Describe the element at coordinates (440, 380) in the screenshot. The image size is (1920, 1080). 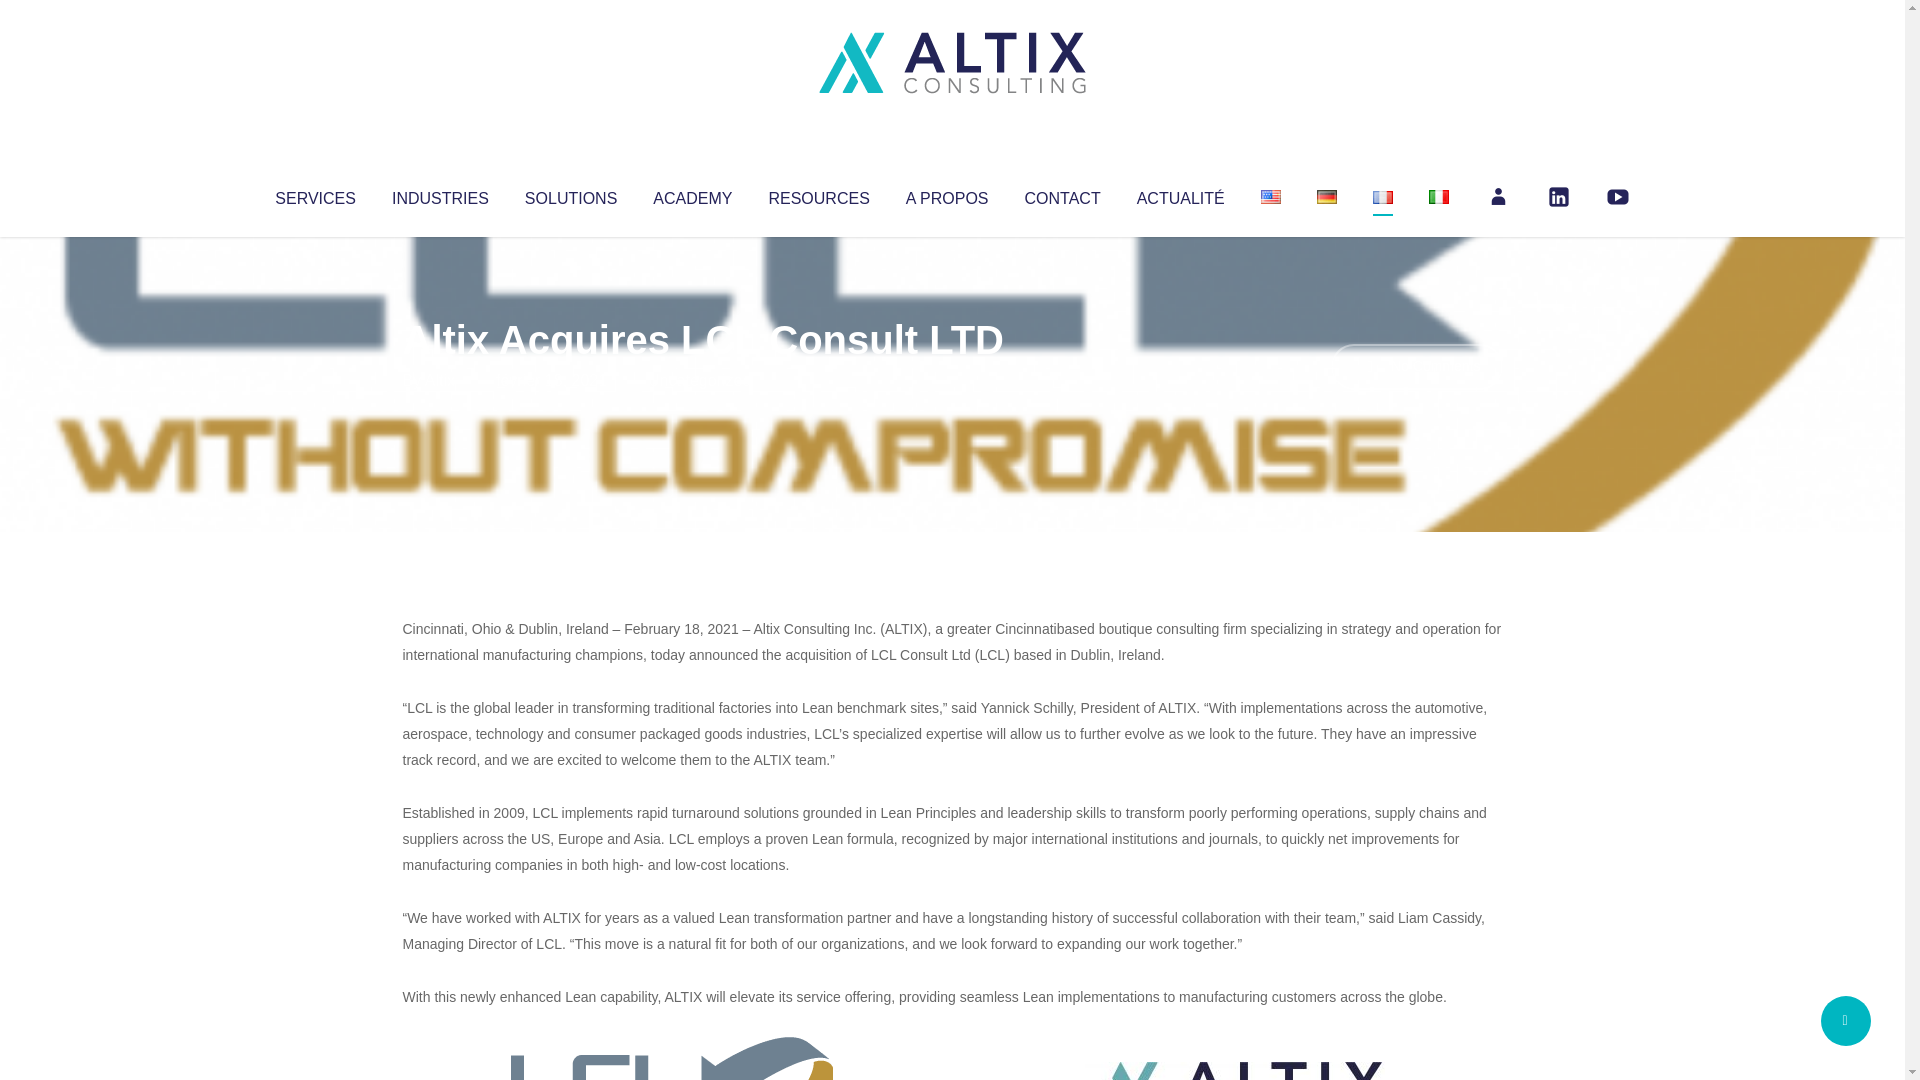
I see `Altix` at that location.